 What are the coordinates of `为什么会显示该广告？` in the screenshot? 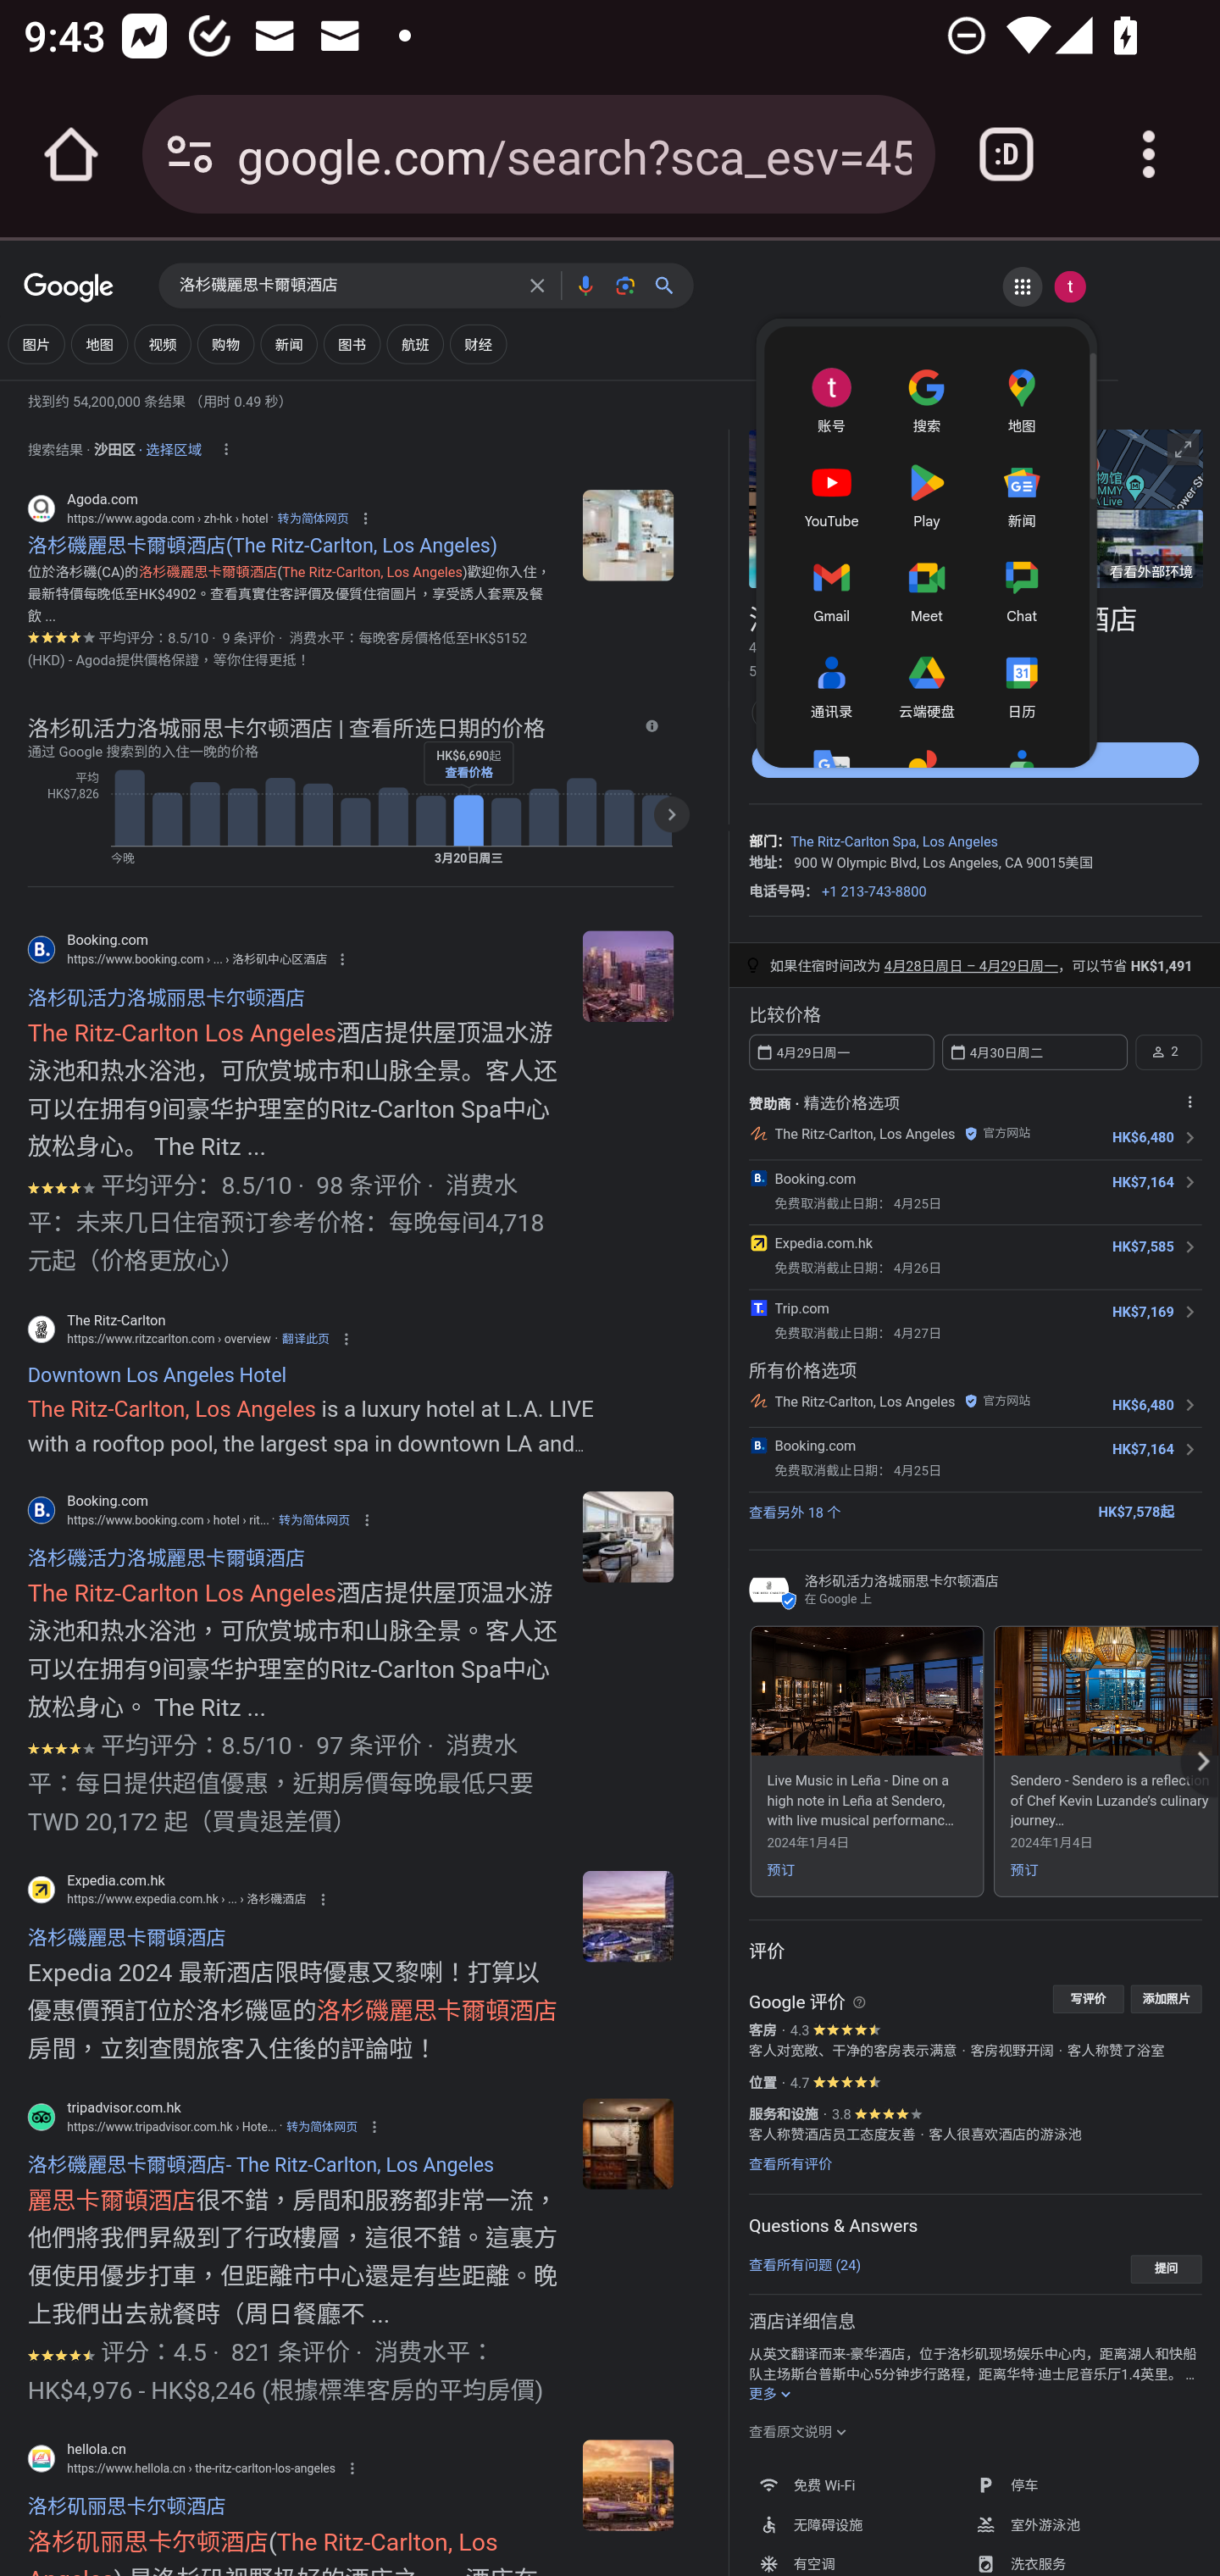 It's located at (1189, 1101).